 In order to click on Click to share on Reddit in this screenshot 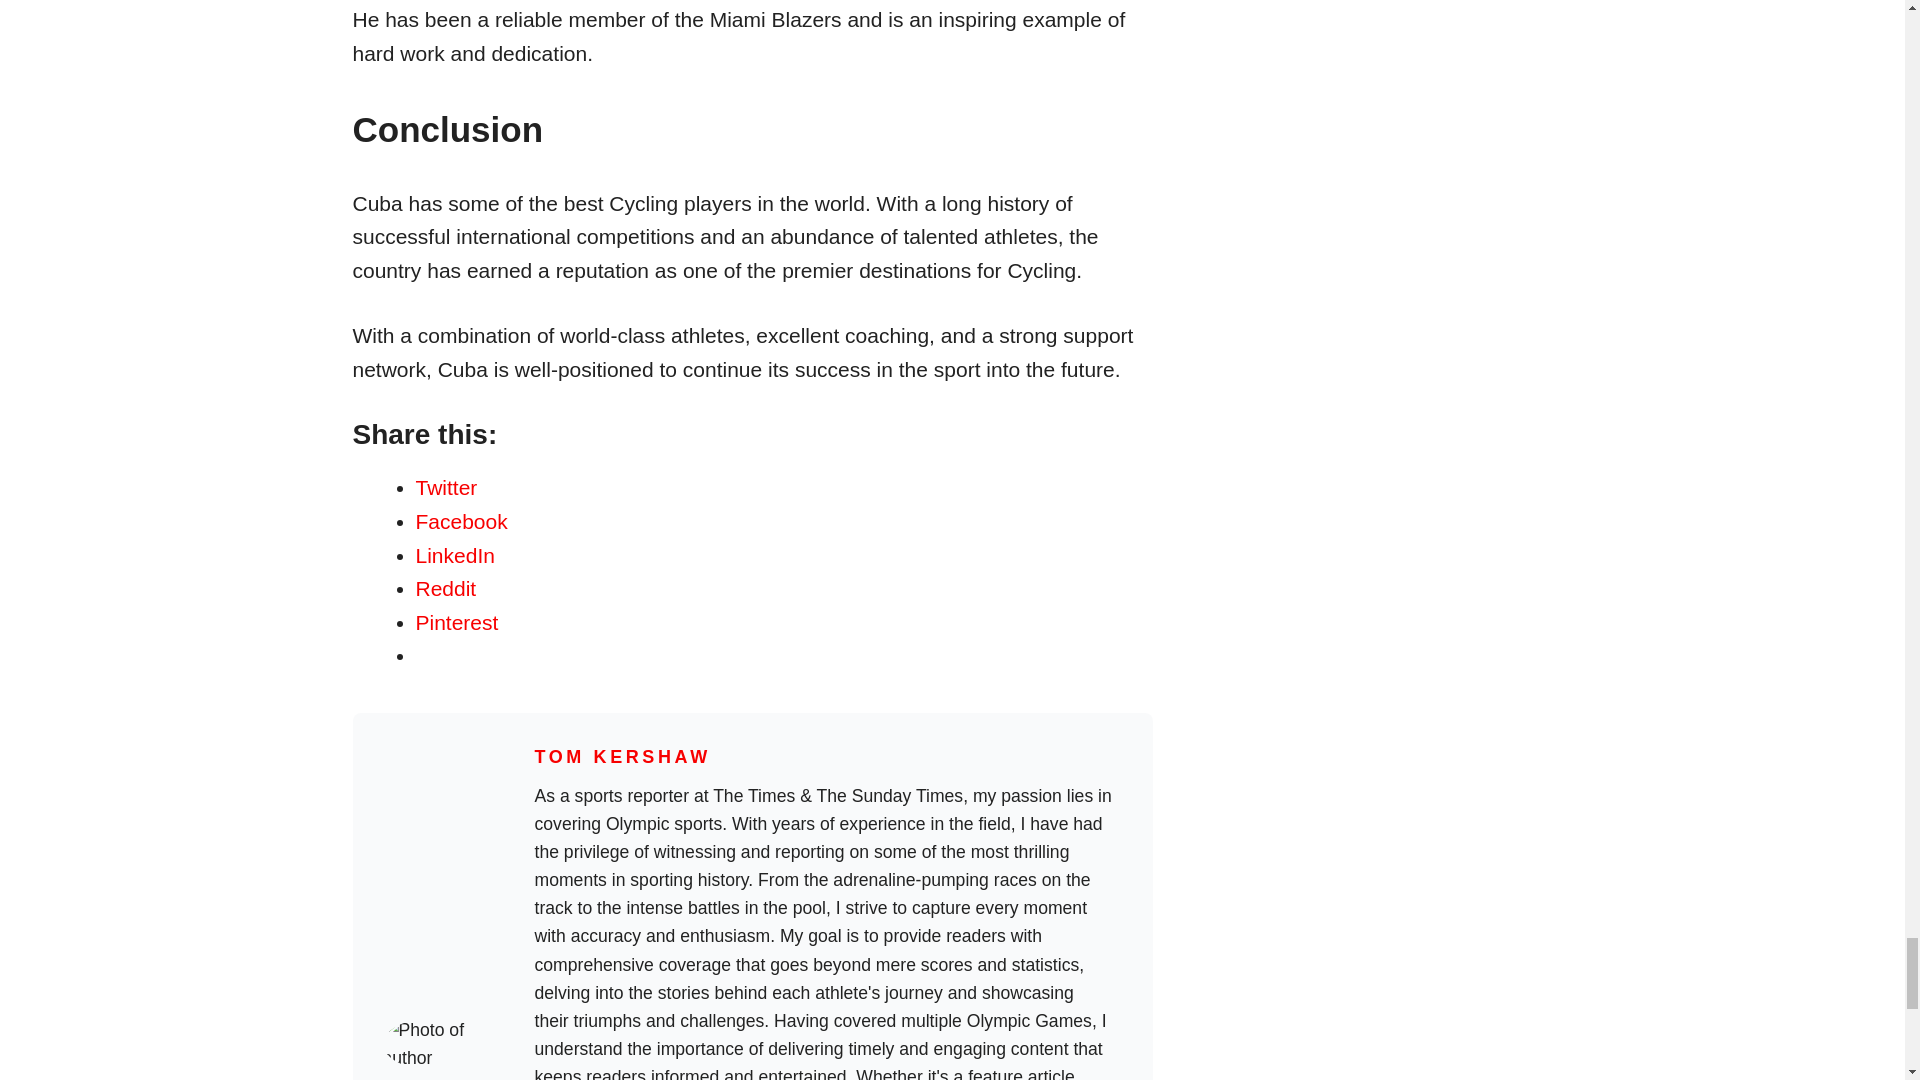, I will do `click(446, 588)`.